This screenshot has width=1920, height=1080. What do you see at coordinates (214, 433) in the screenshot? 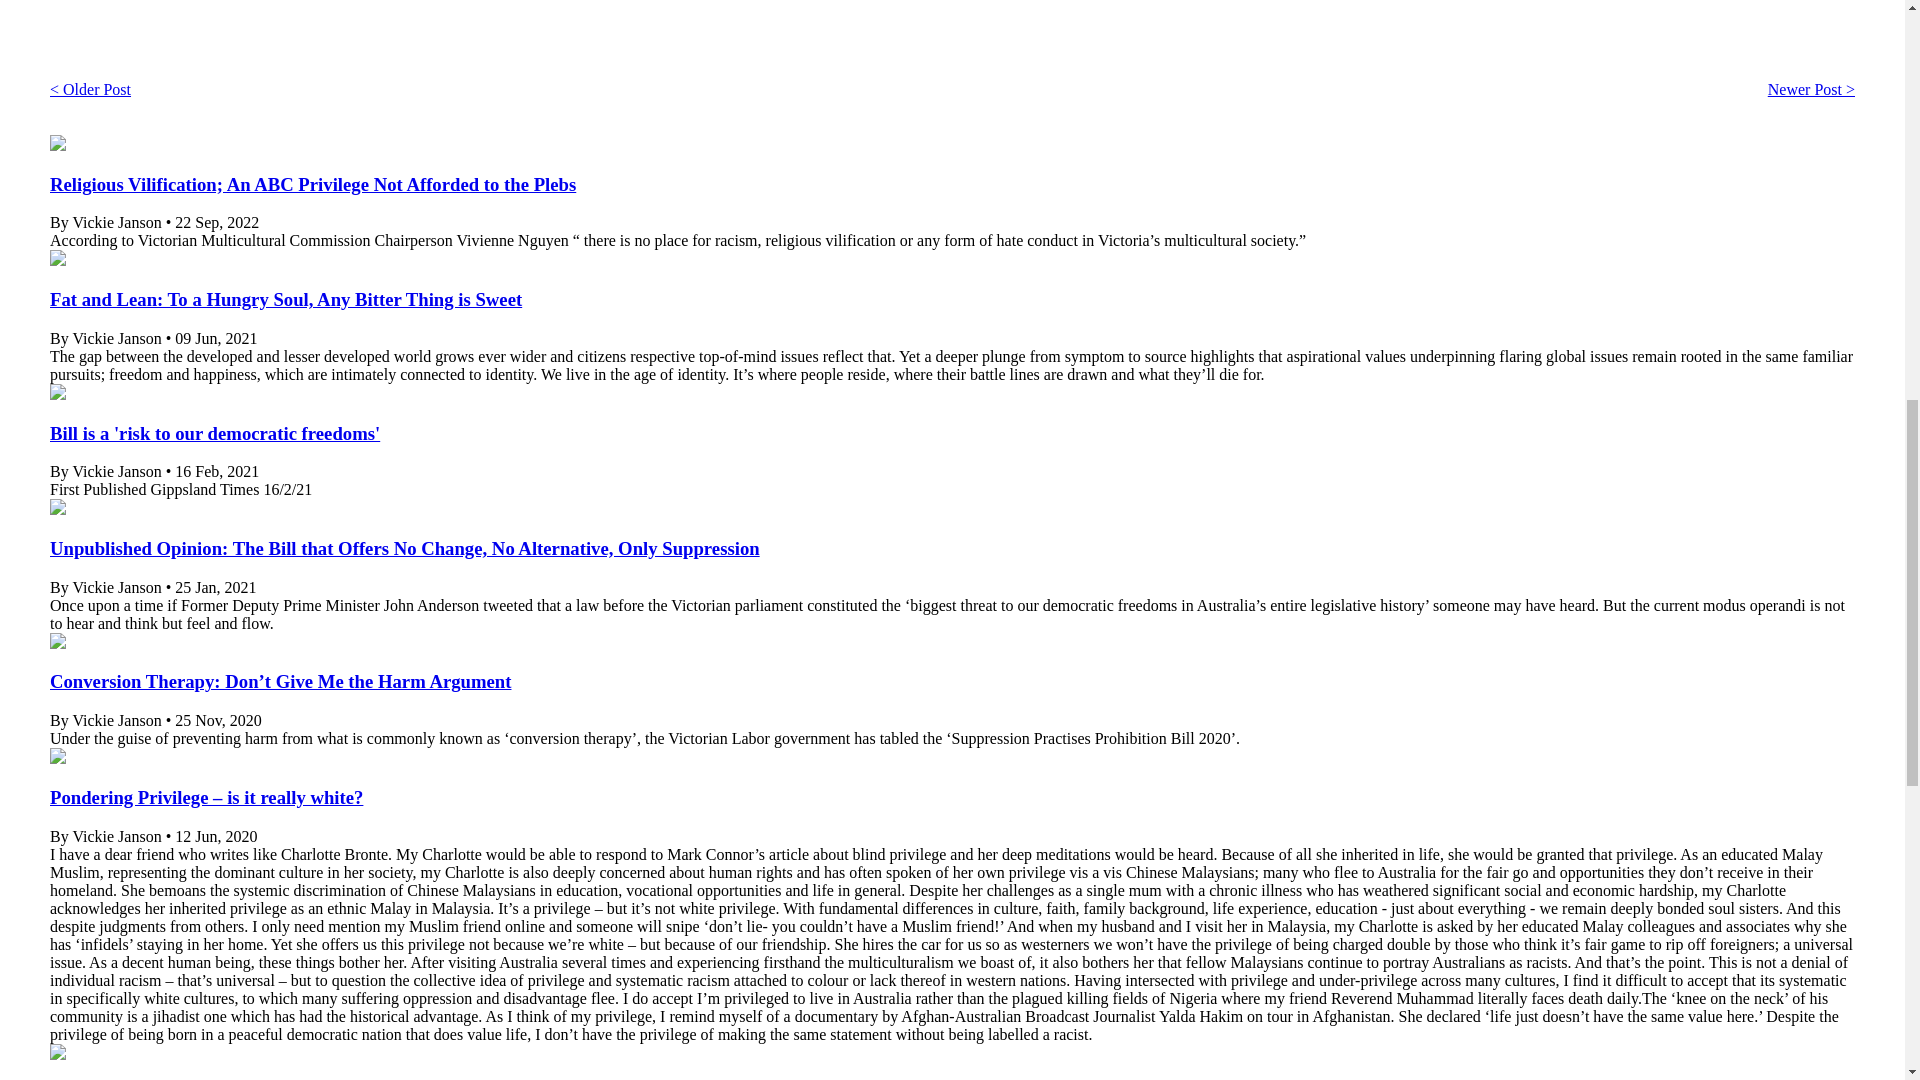
I see `Bill is a 'risk to our democratic freedoms'` at bounding box center [214, 433].